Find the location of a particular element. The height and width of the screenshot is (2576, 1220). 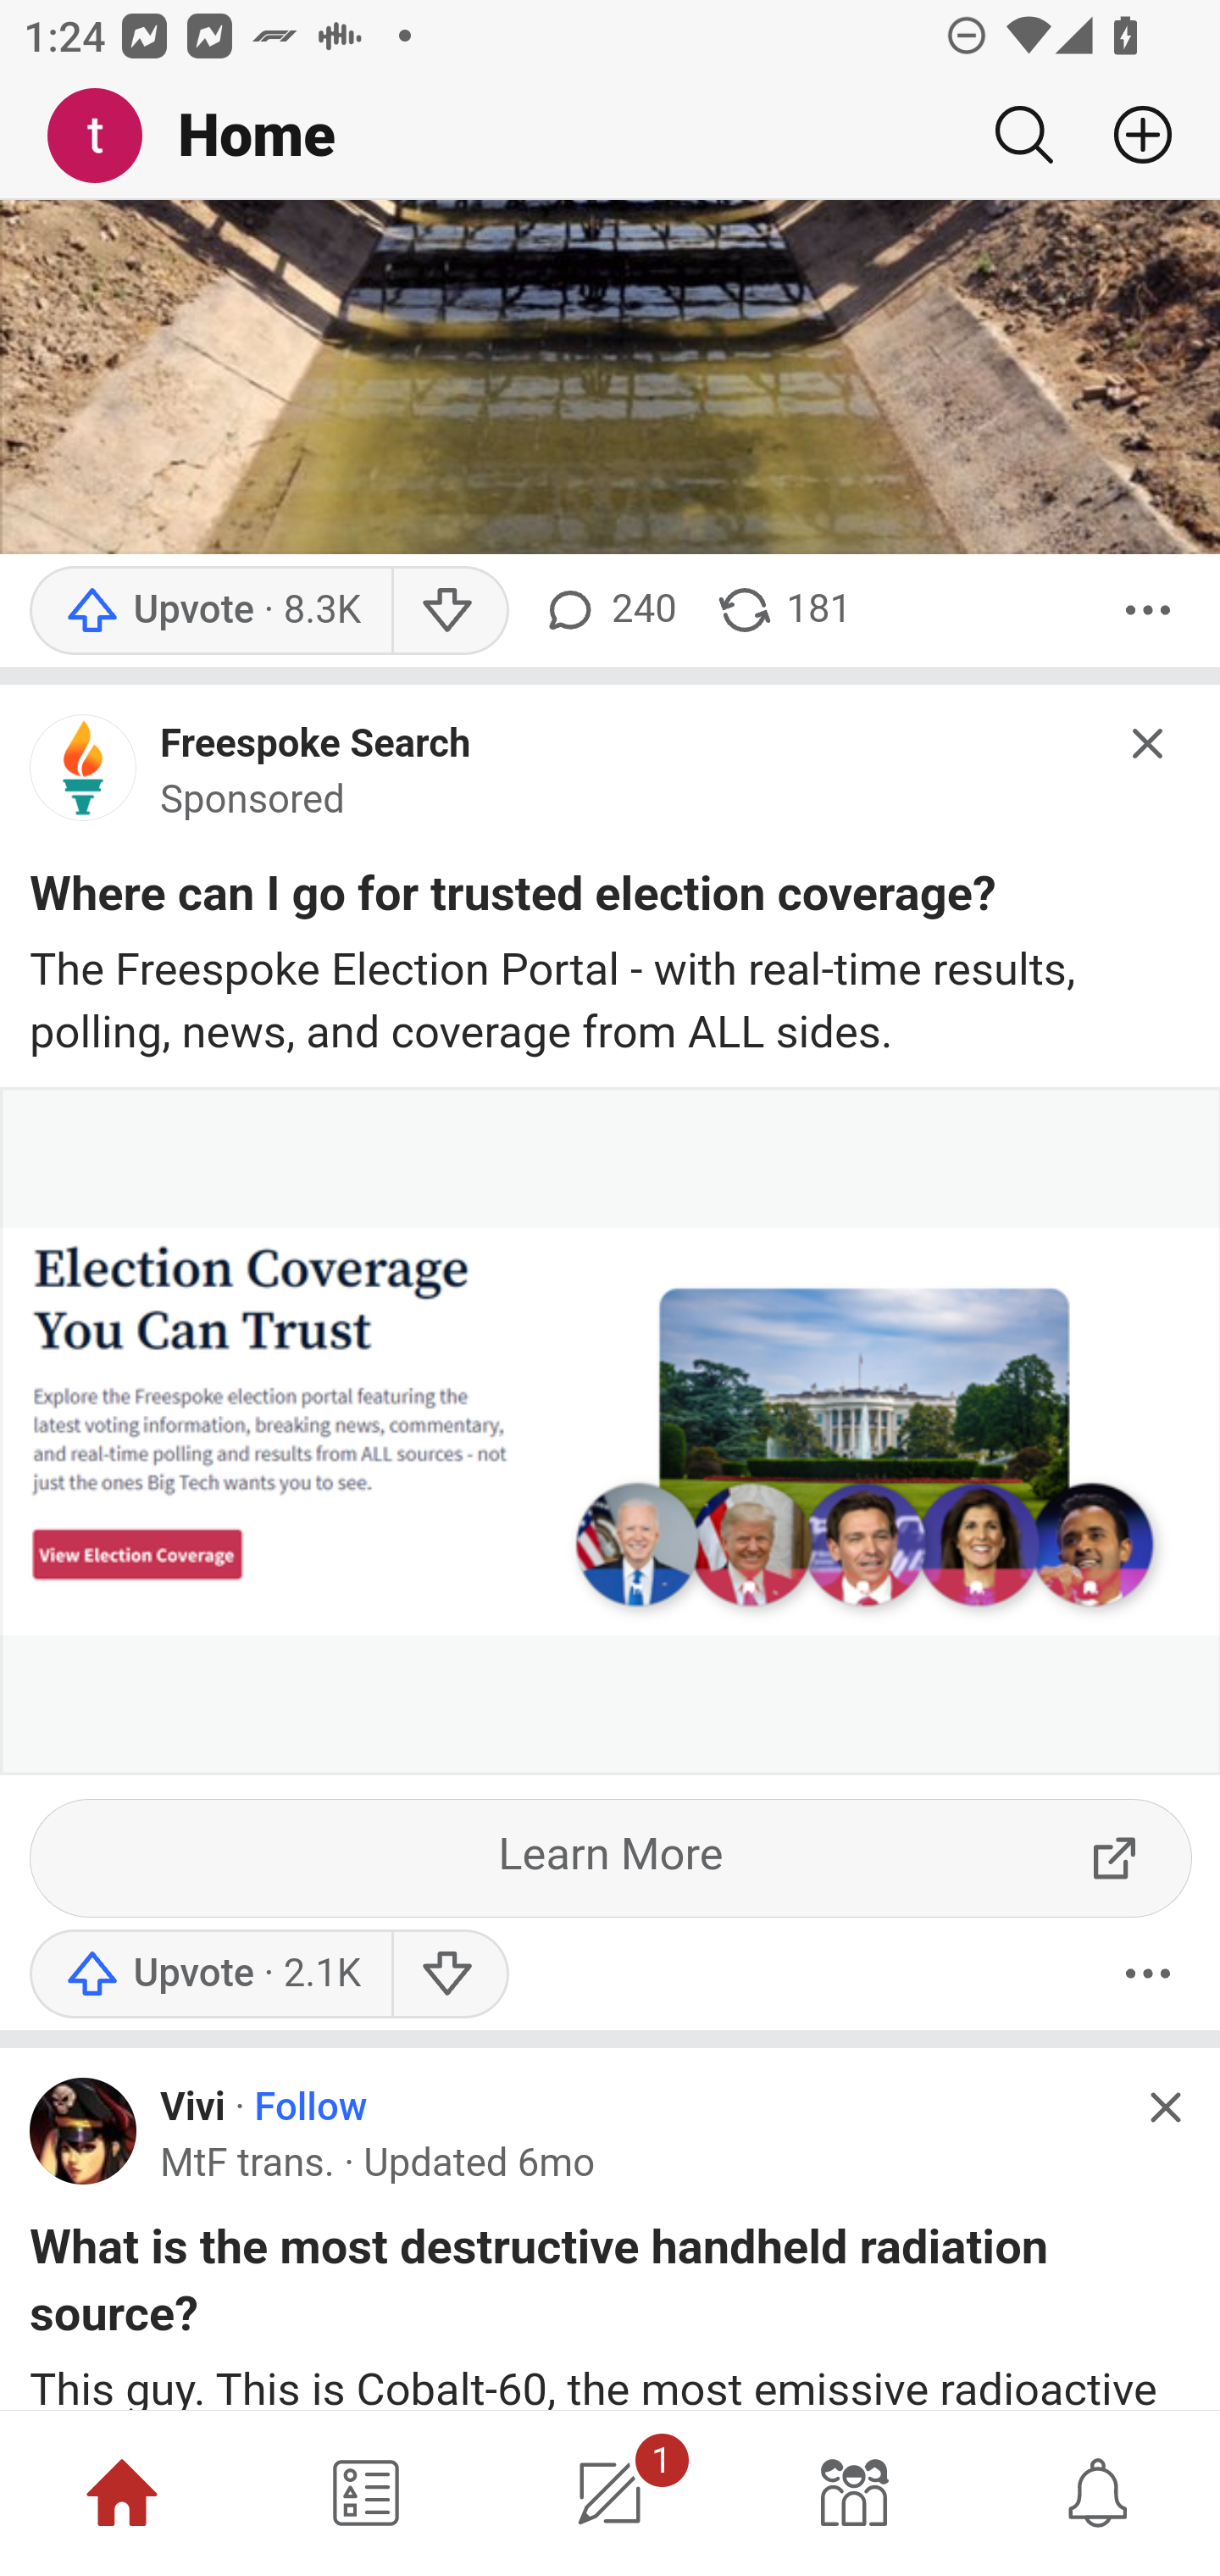

Hide is located at coordinates (1149, 746).